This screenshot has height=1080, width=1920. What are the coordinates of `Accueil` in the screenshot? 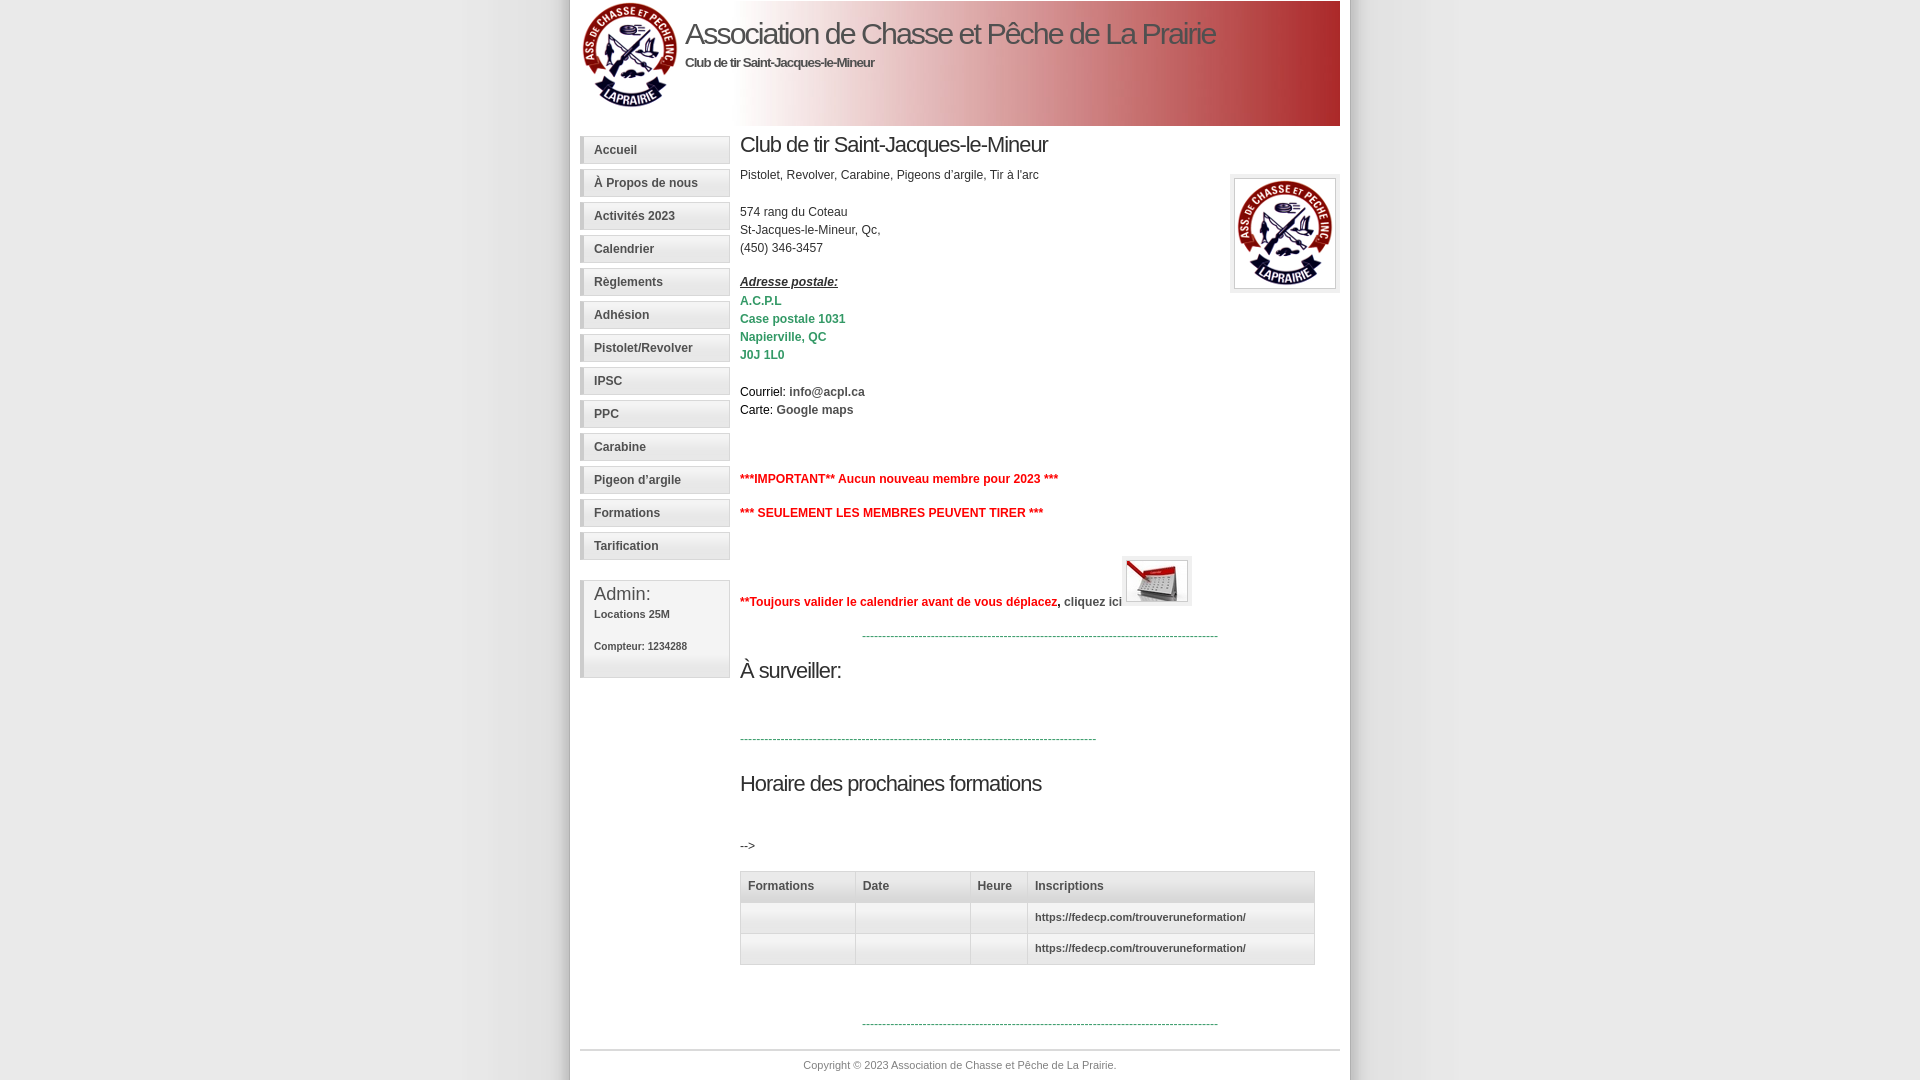 It's located at (655, 150).